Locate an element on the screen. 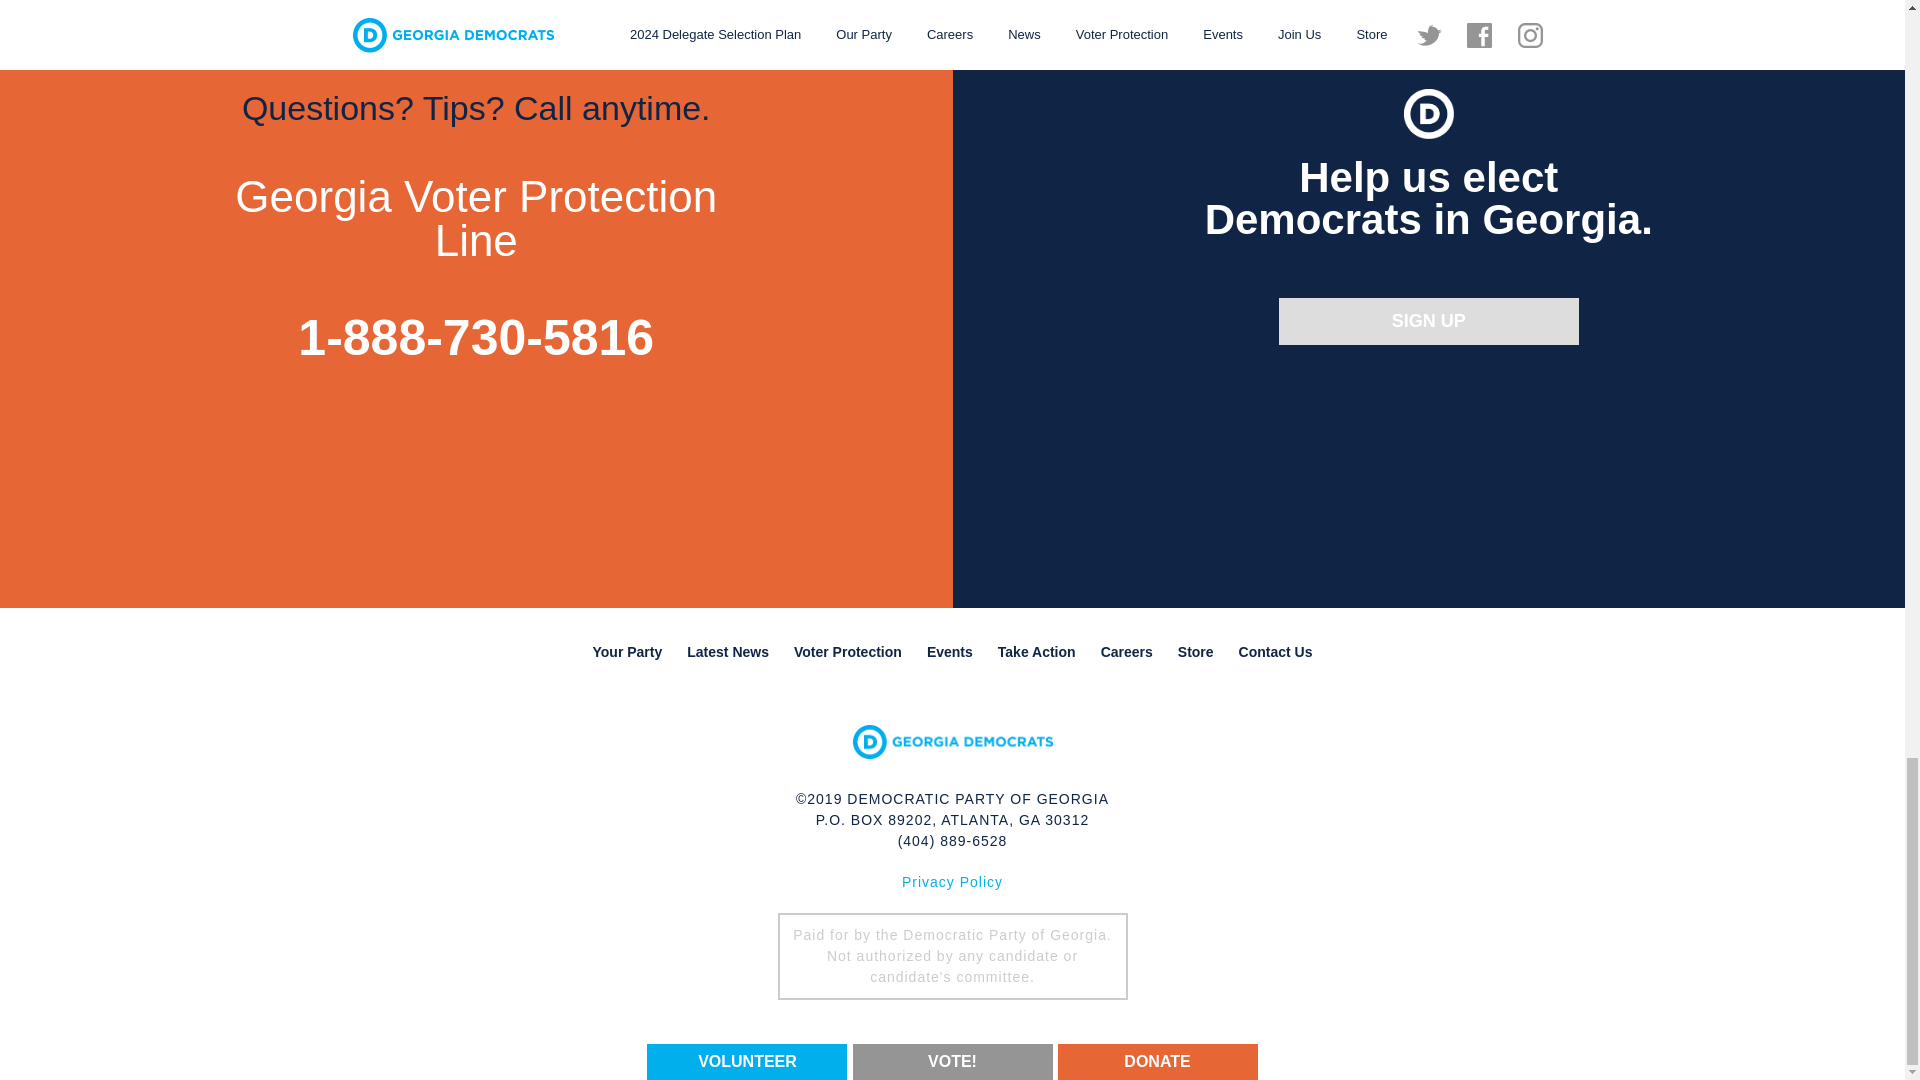  Your Party is located at coordinates (626, 652).